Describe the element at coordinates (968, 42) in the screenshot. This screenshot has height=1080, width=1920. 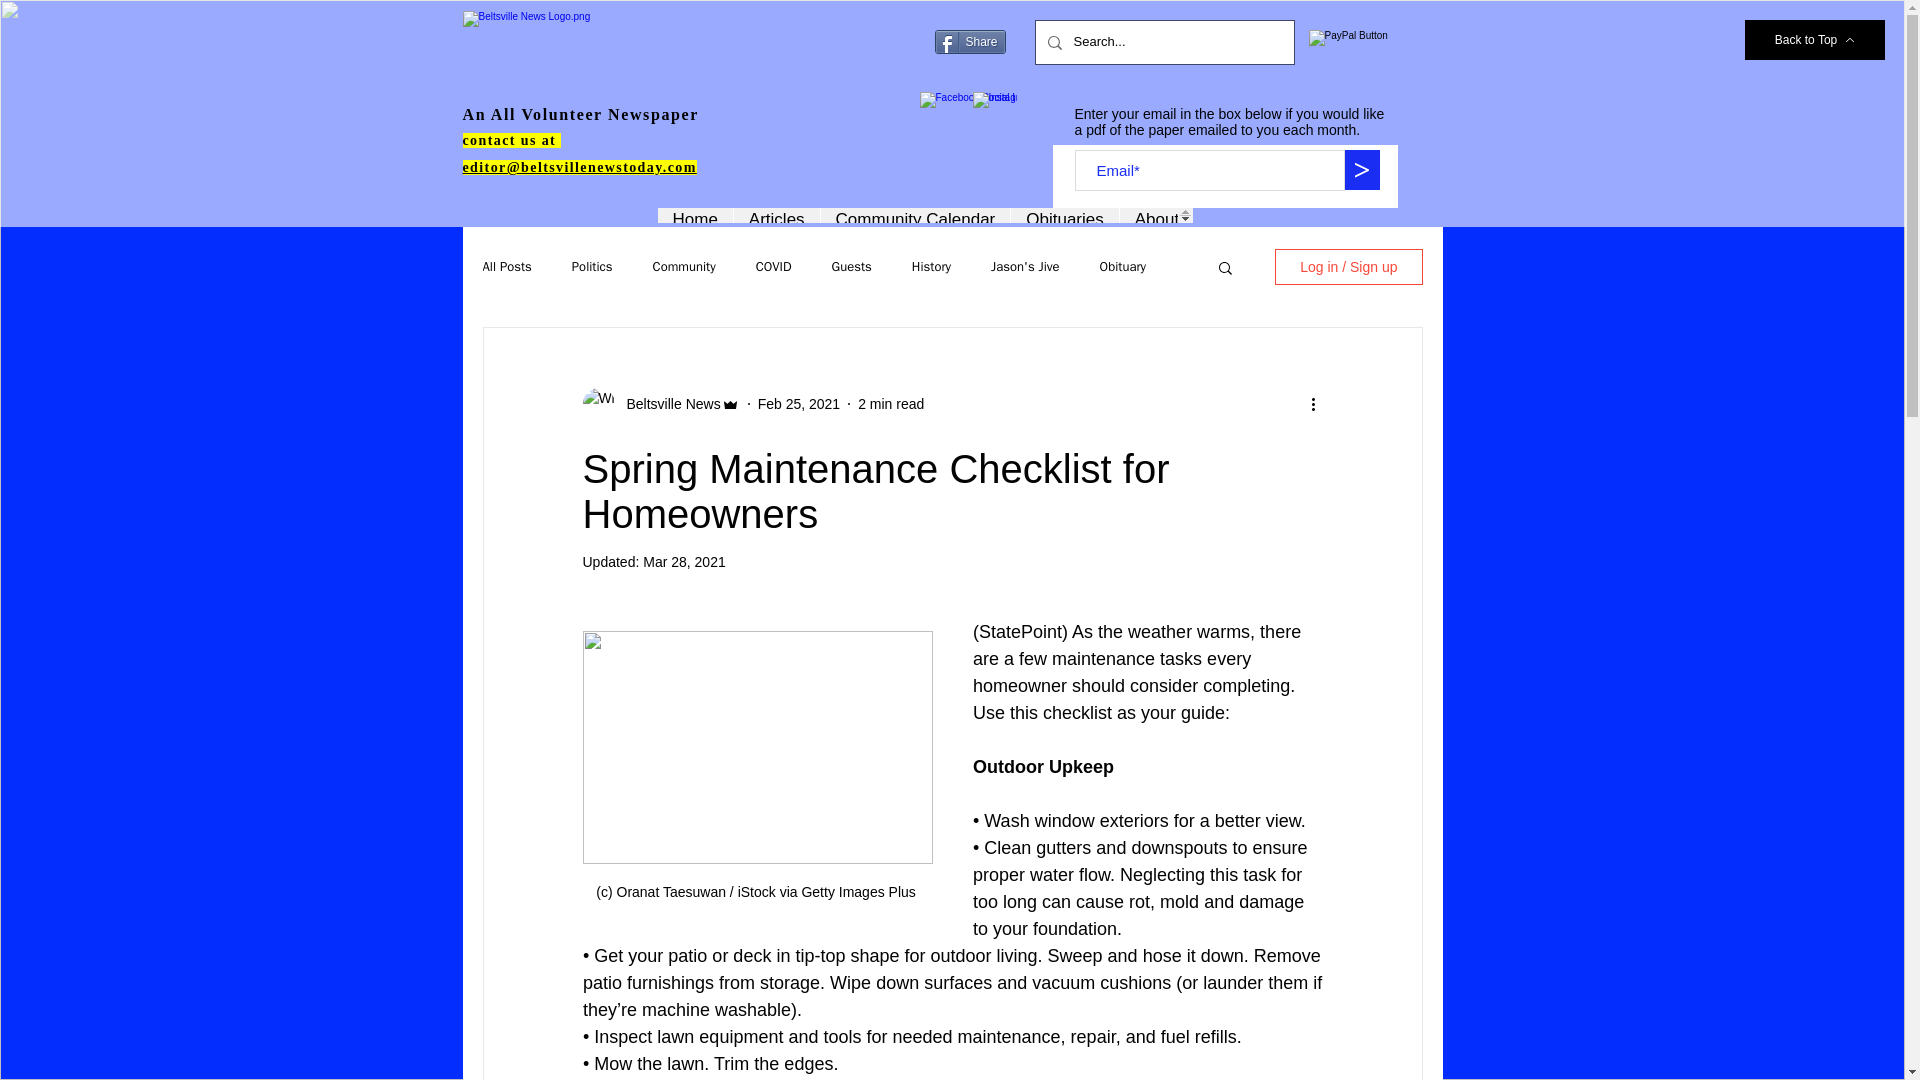
I see `Share` at that location.